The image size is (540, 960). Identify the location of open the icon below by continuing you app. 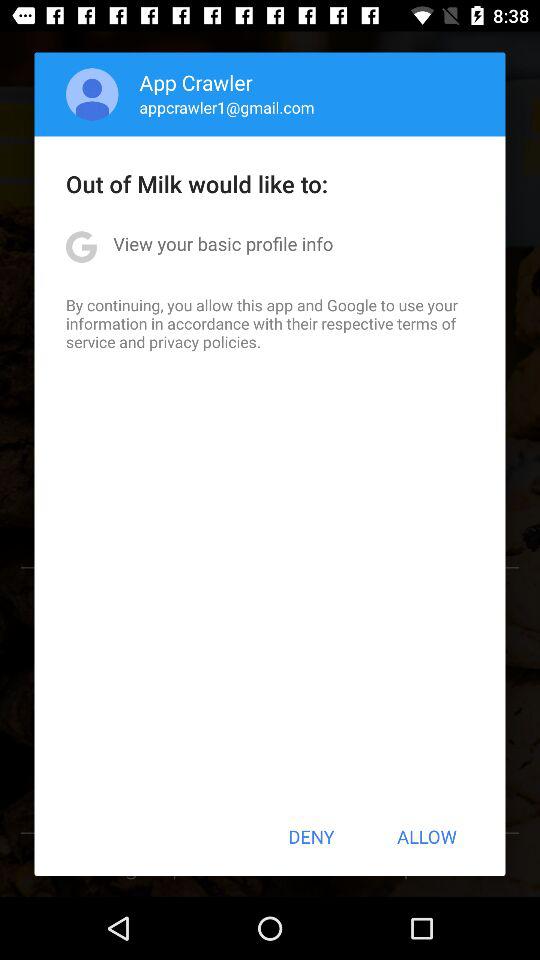
(311, 836).